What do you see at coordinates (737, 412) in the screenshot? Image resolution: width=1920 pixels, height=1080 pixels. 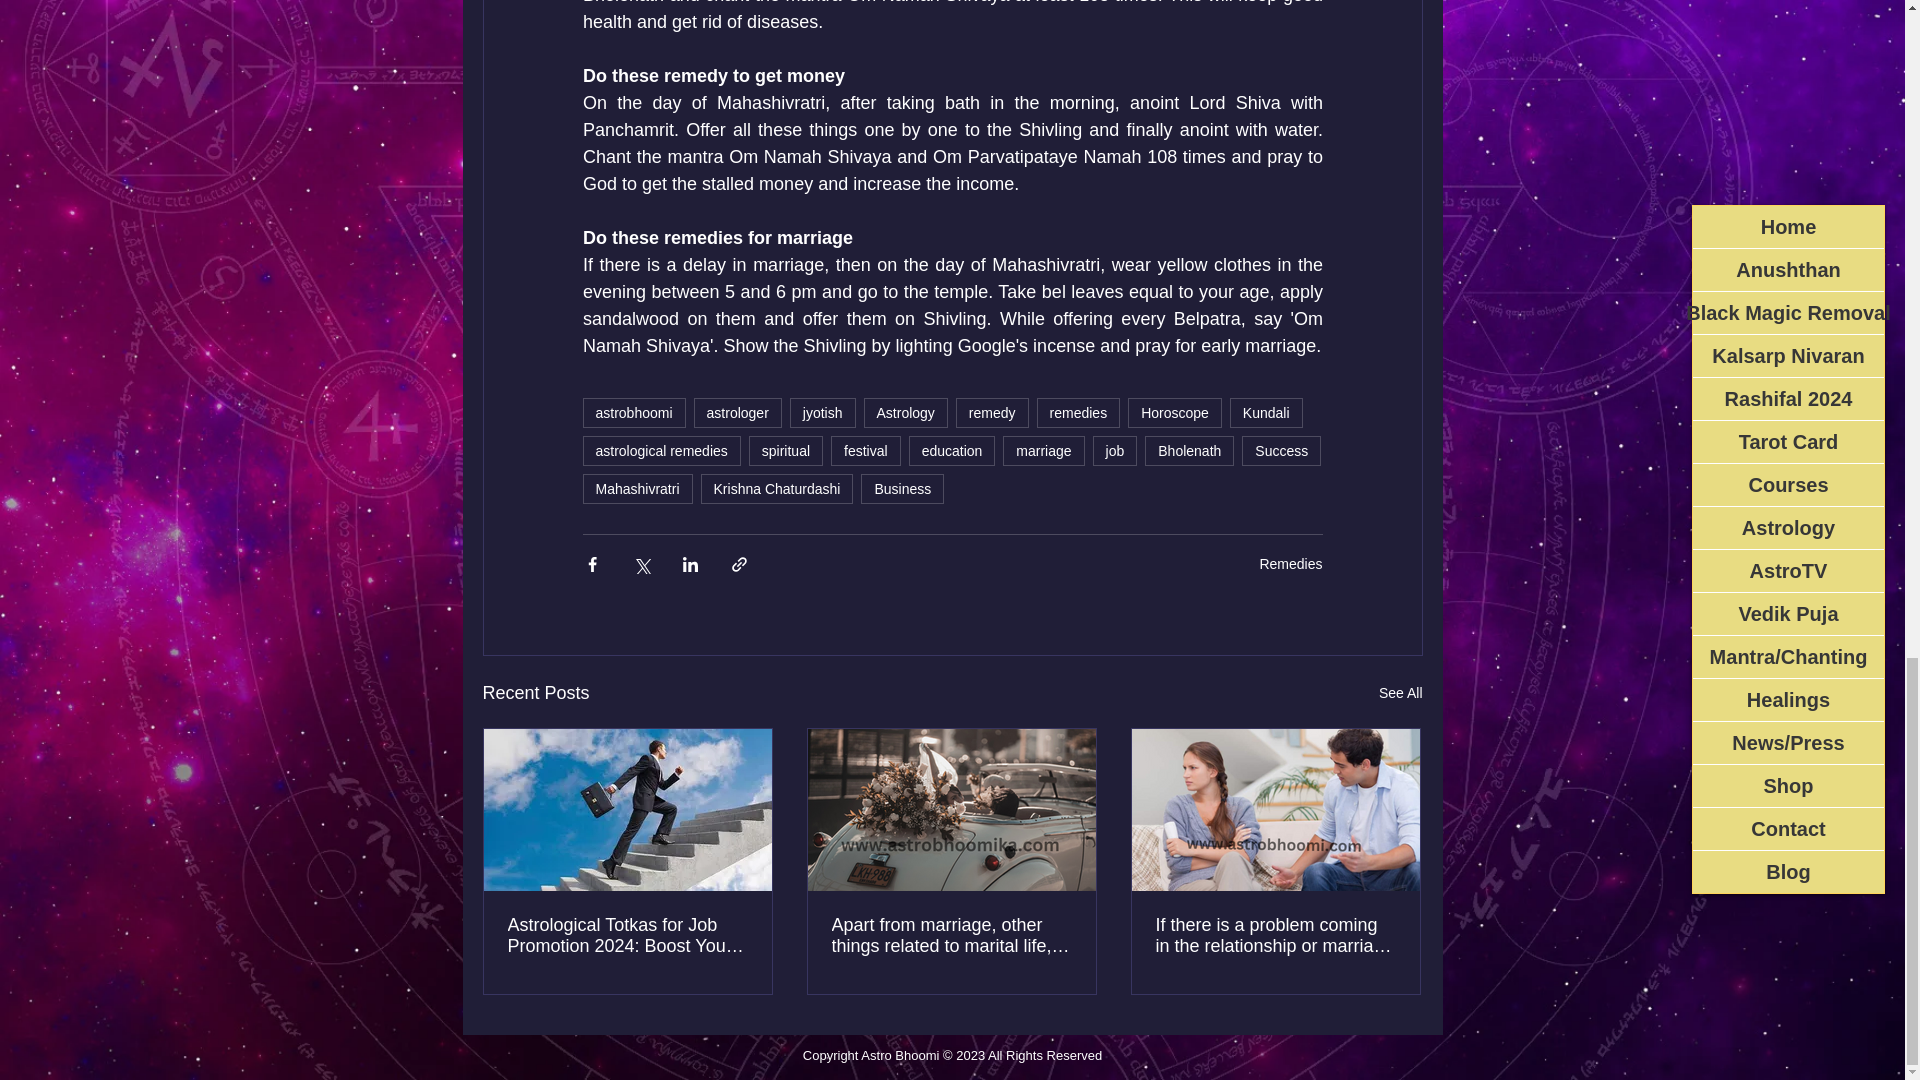 I see `astrologer` at bounding box center [737, 412].